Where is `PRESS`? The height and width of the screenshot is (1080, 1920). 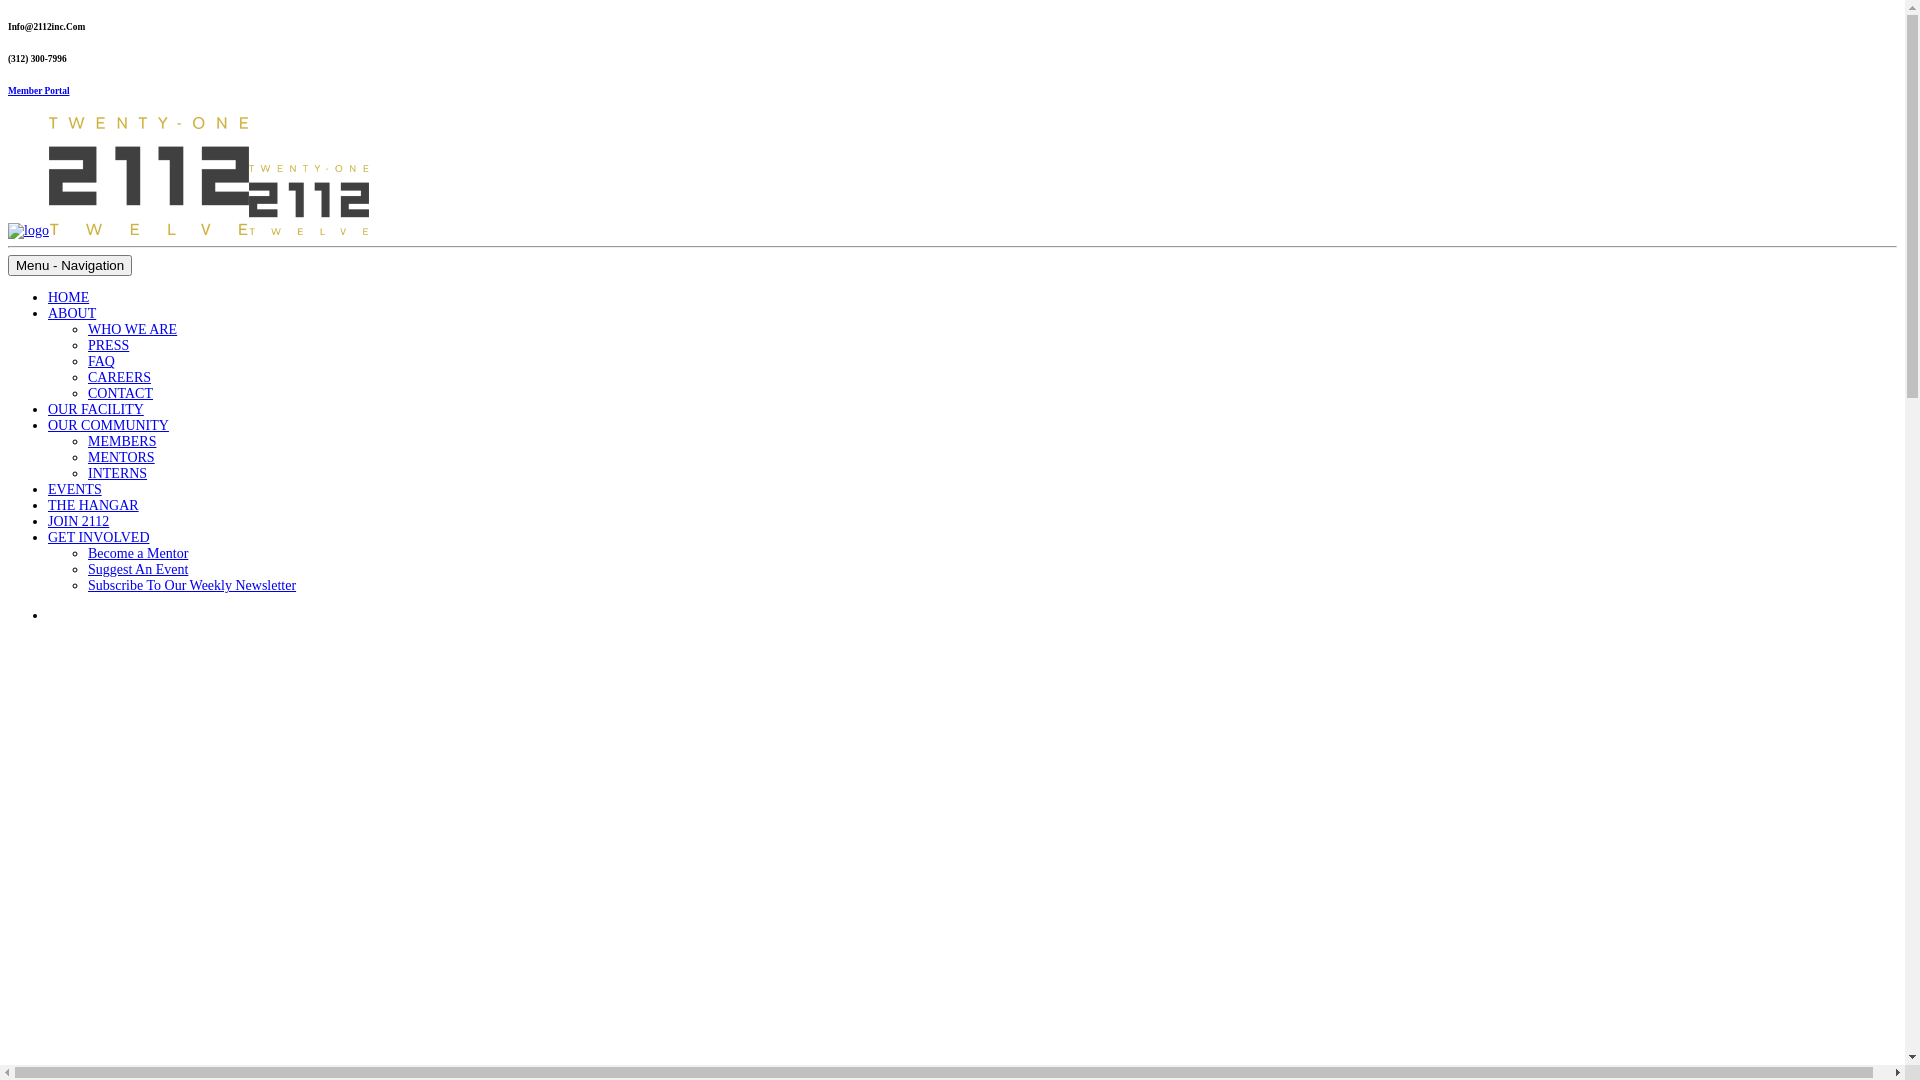 PRESS is located at coordinates (108, 346).